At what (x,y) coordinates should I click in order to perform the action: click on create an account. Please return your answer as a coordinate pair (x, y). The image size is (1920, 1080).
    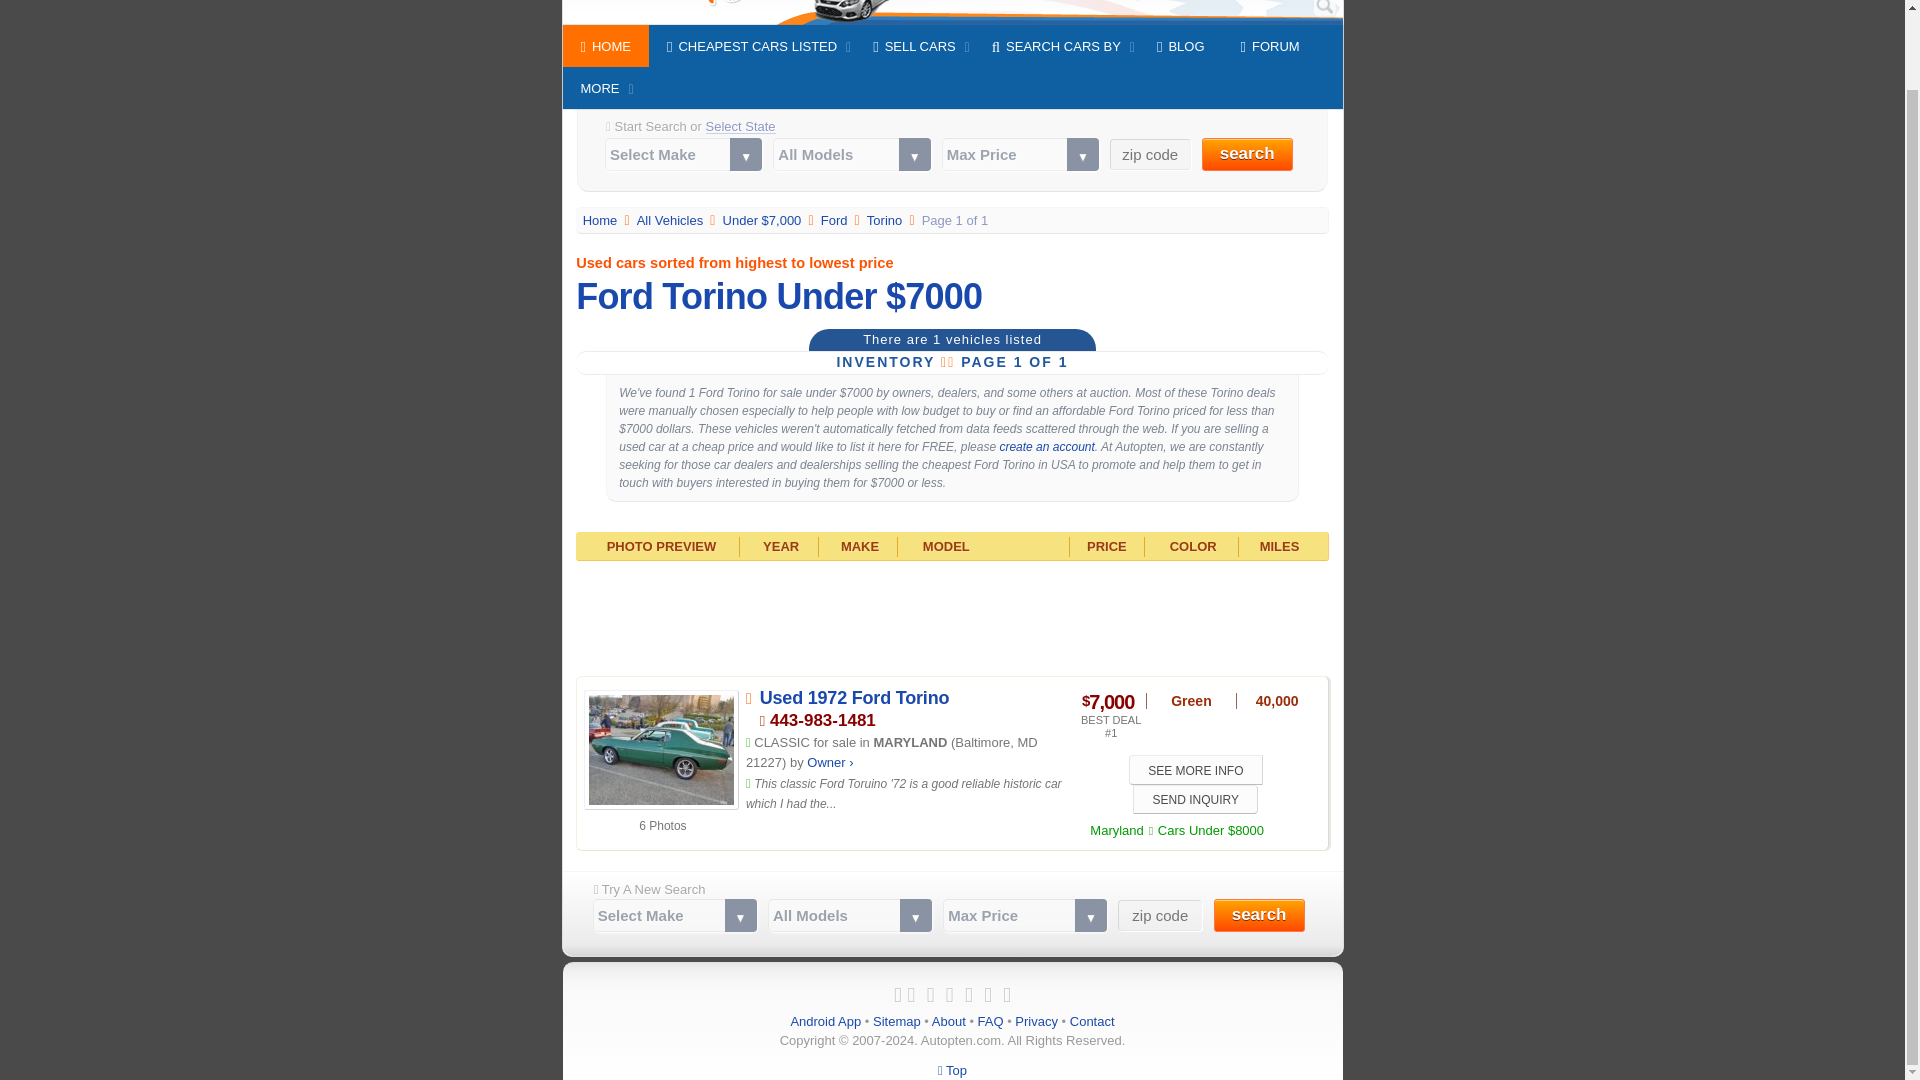
    Looking at the image, I should click on (1046, 446).